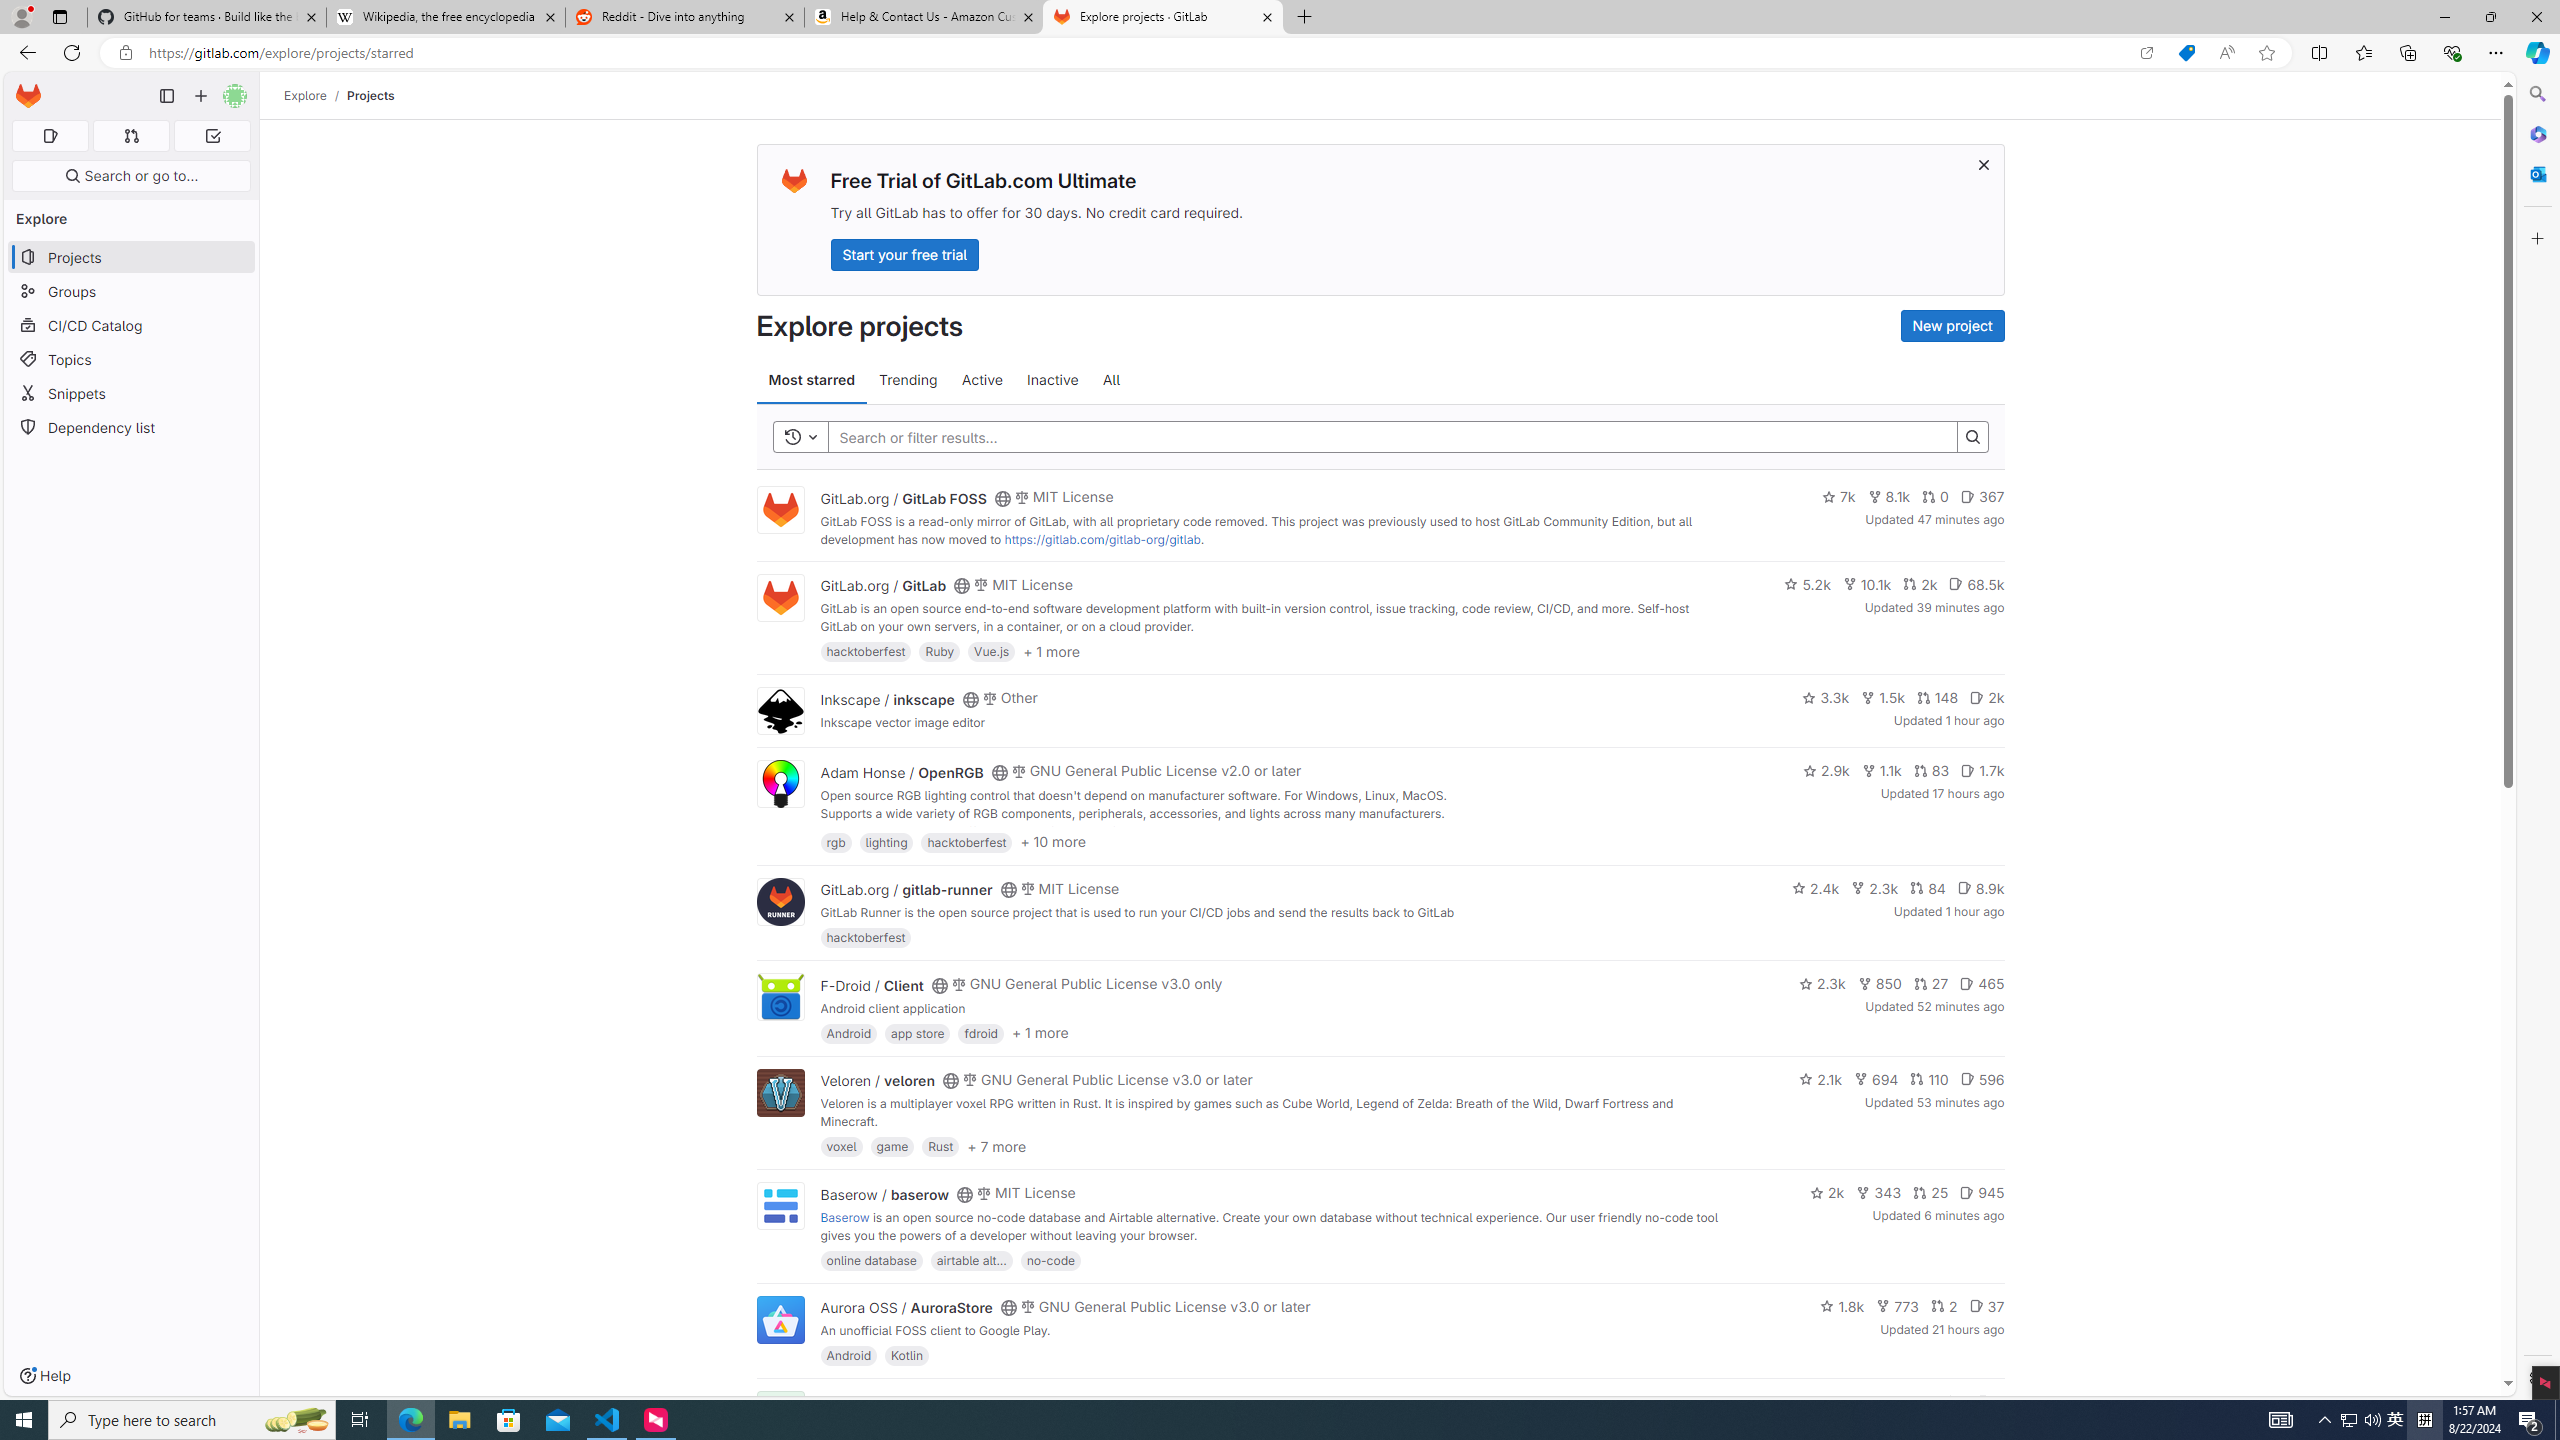  Describe the element at coordinates (1053, 841) in the screenshot. I see `+ 10 more` at that location.